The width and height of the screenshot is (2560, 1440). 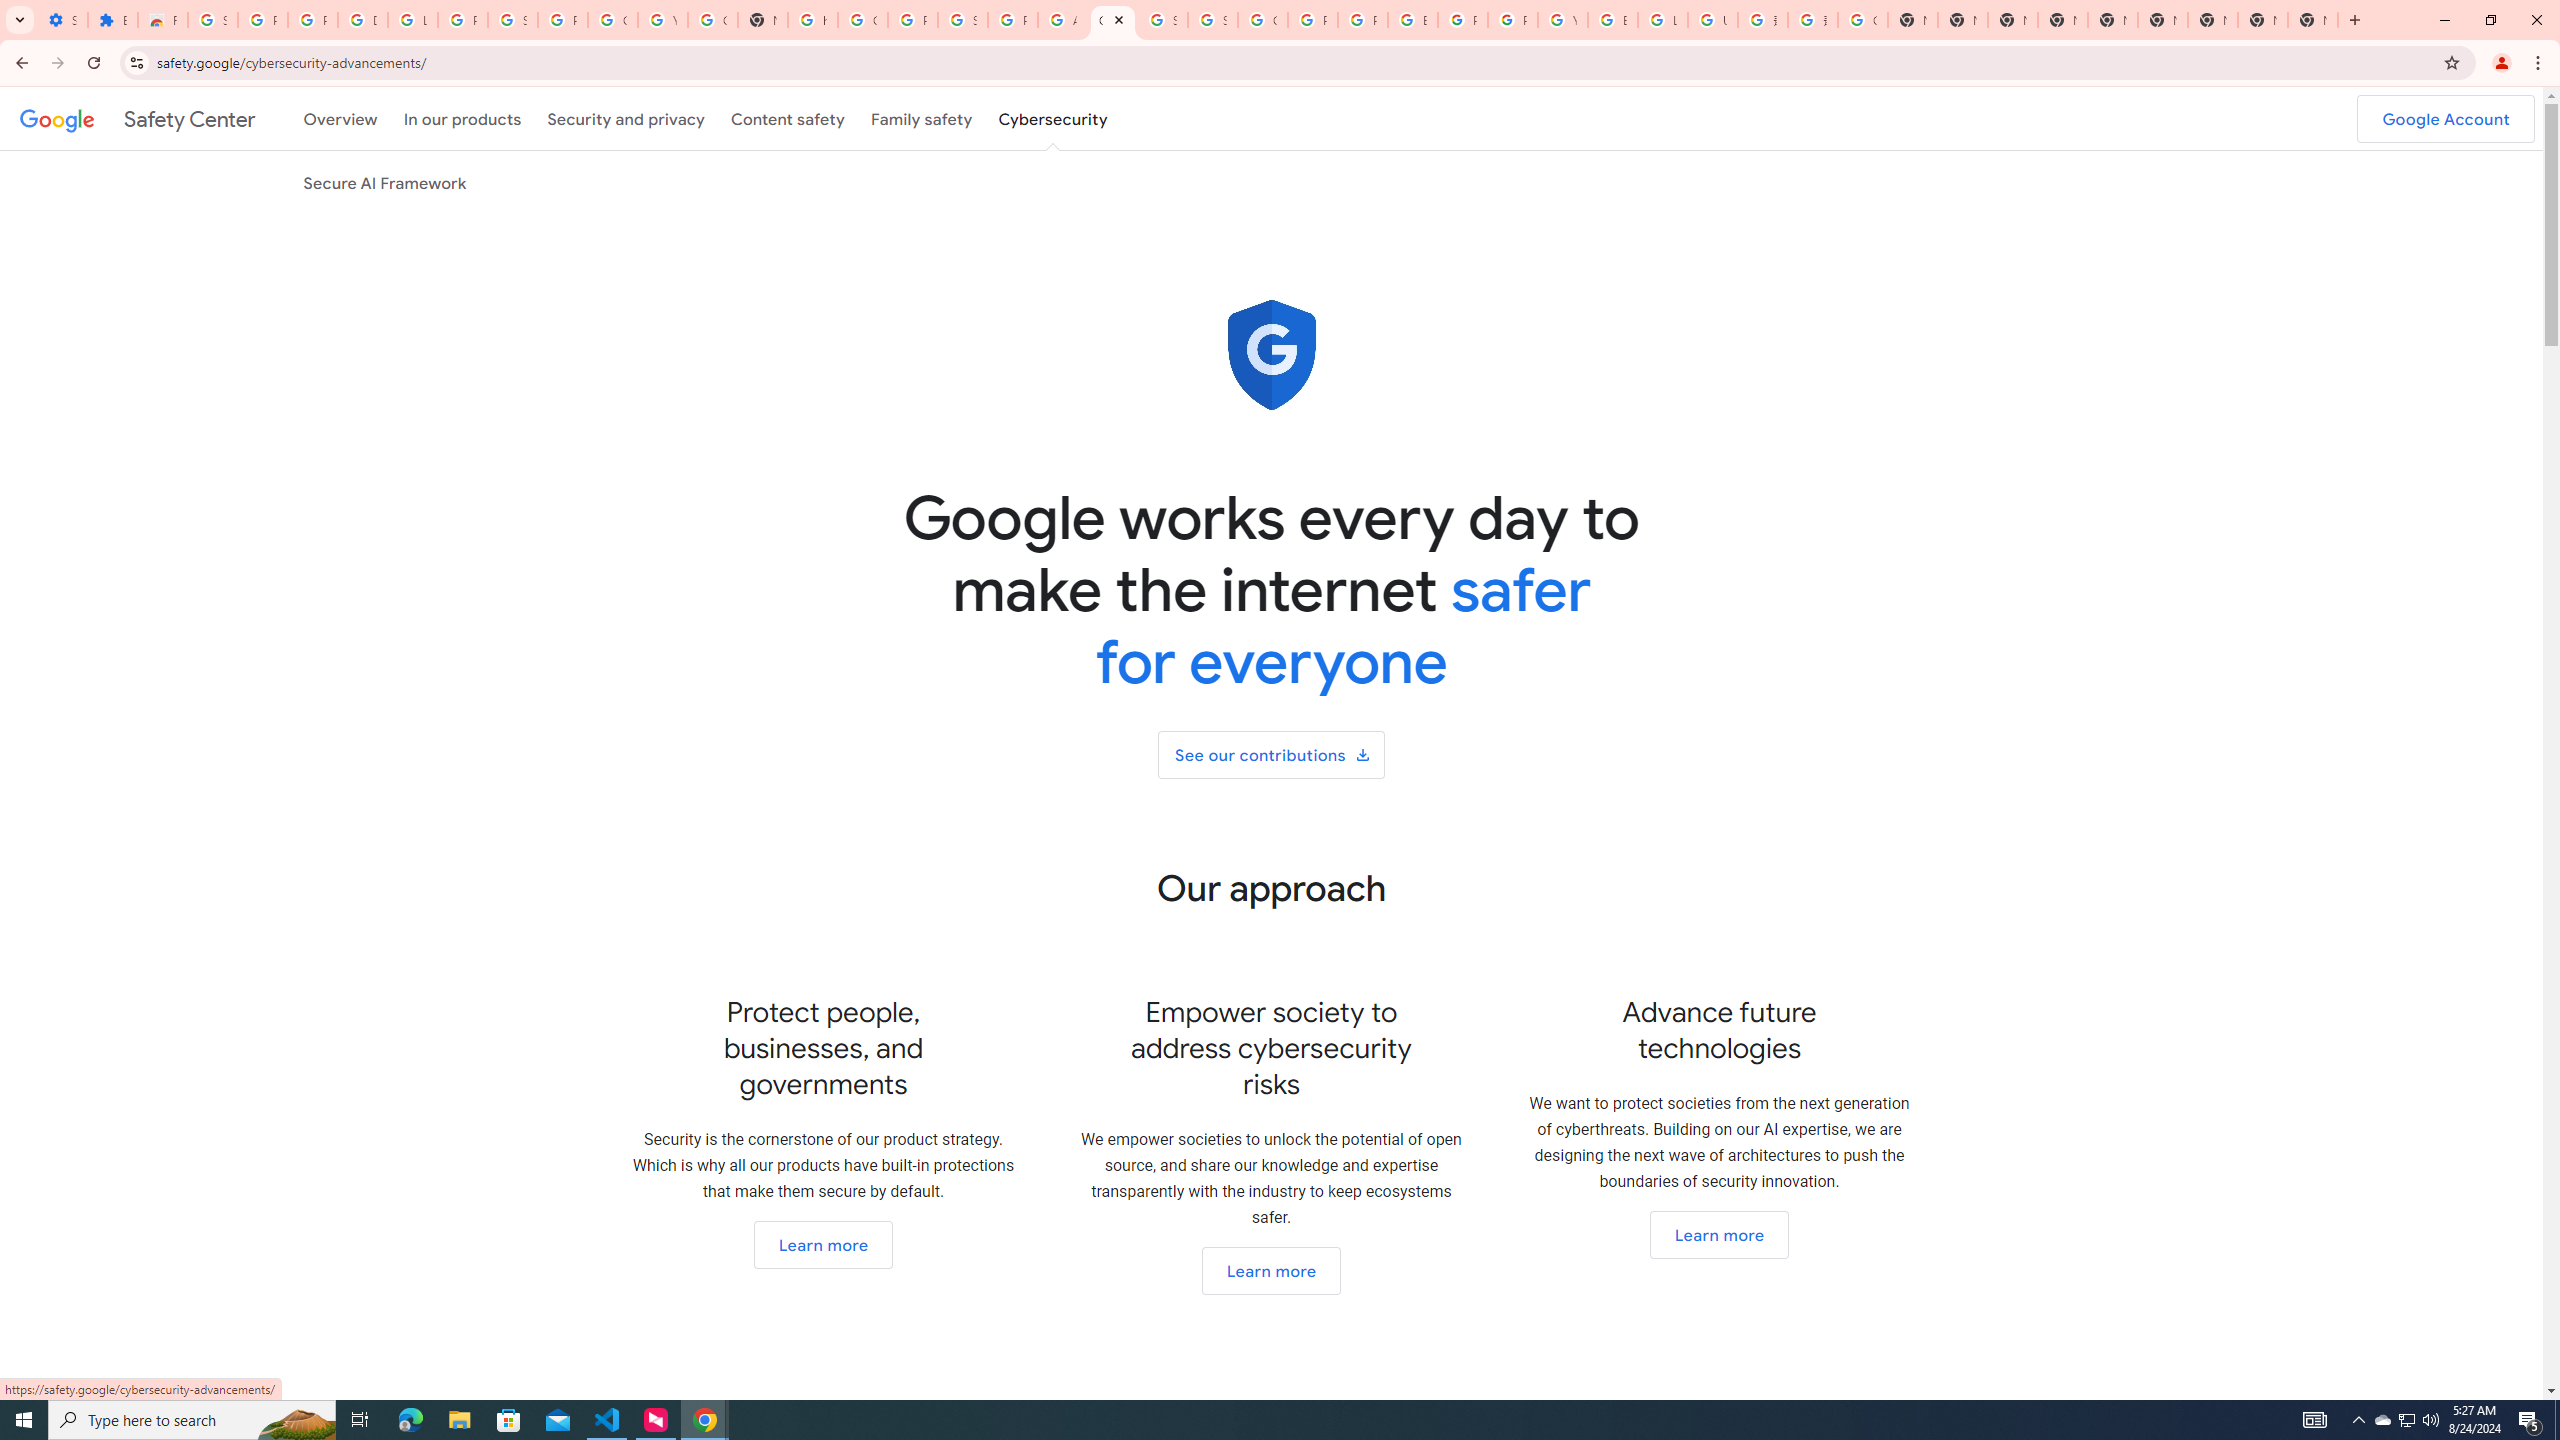 I want to click on New Tab, so click(x=2063, y=20).